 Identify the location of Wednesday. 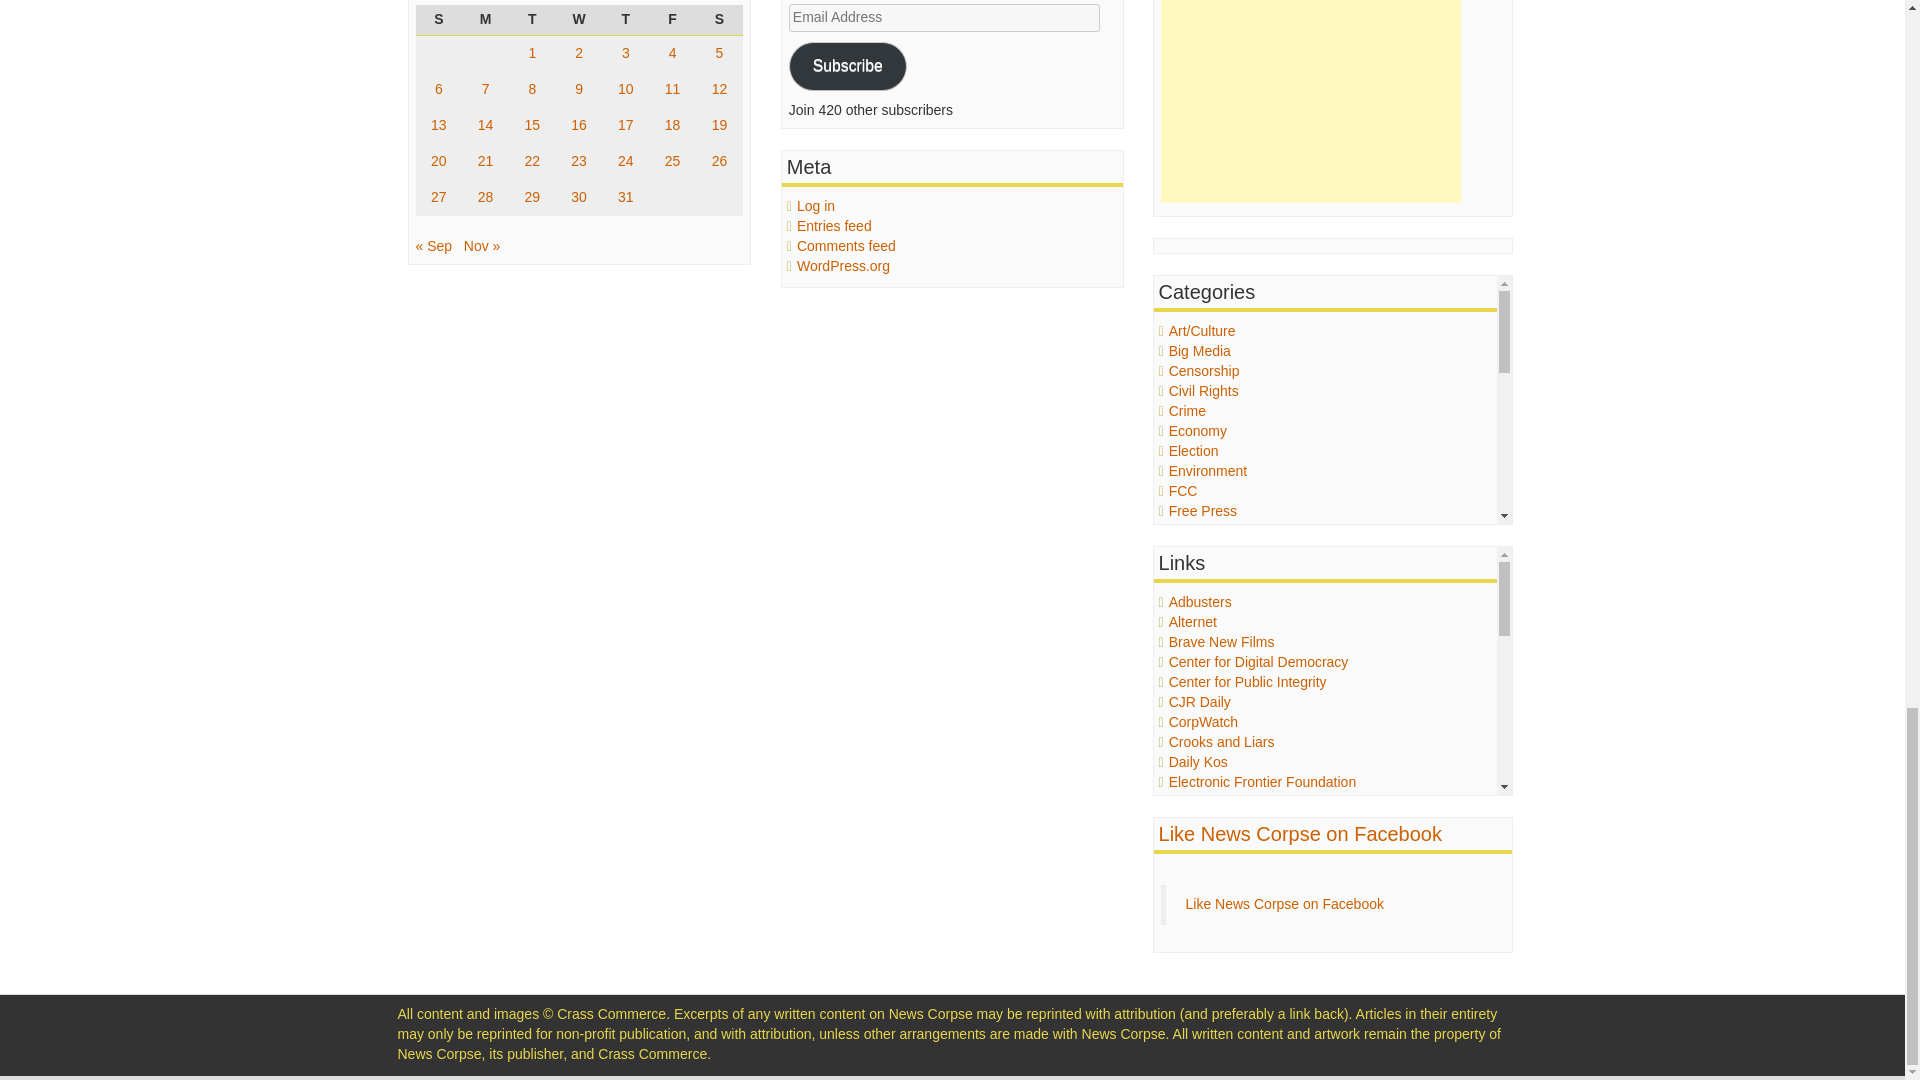
(579, 20).